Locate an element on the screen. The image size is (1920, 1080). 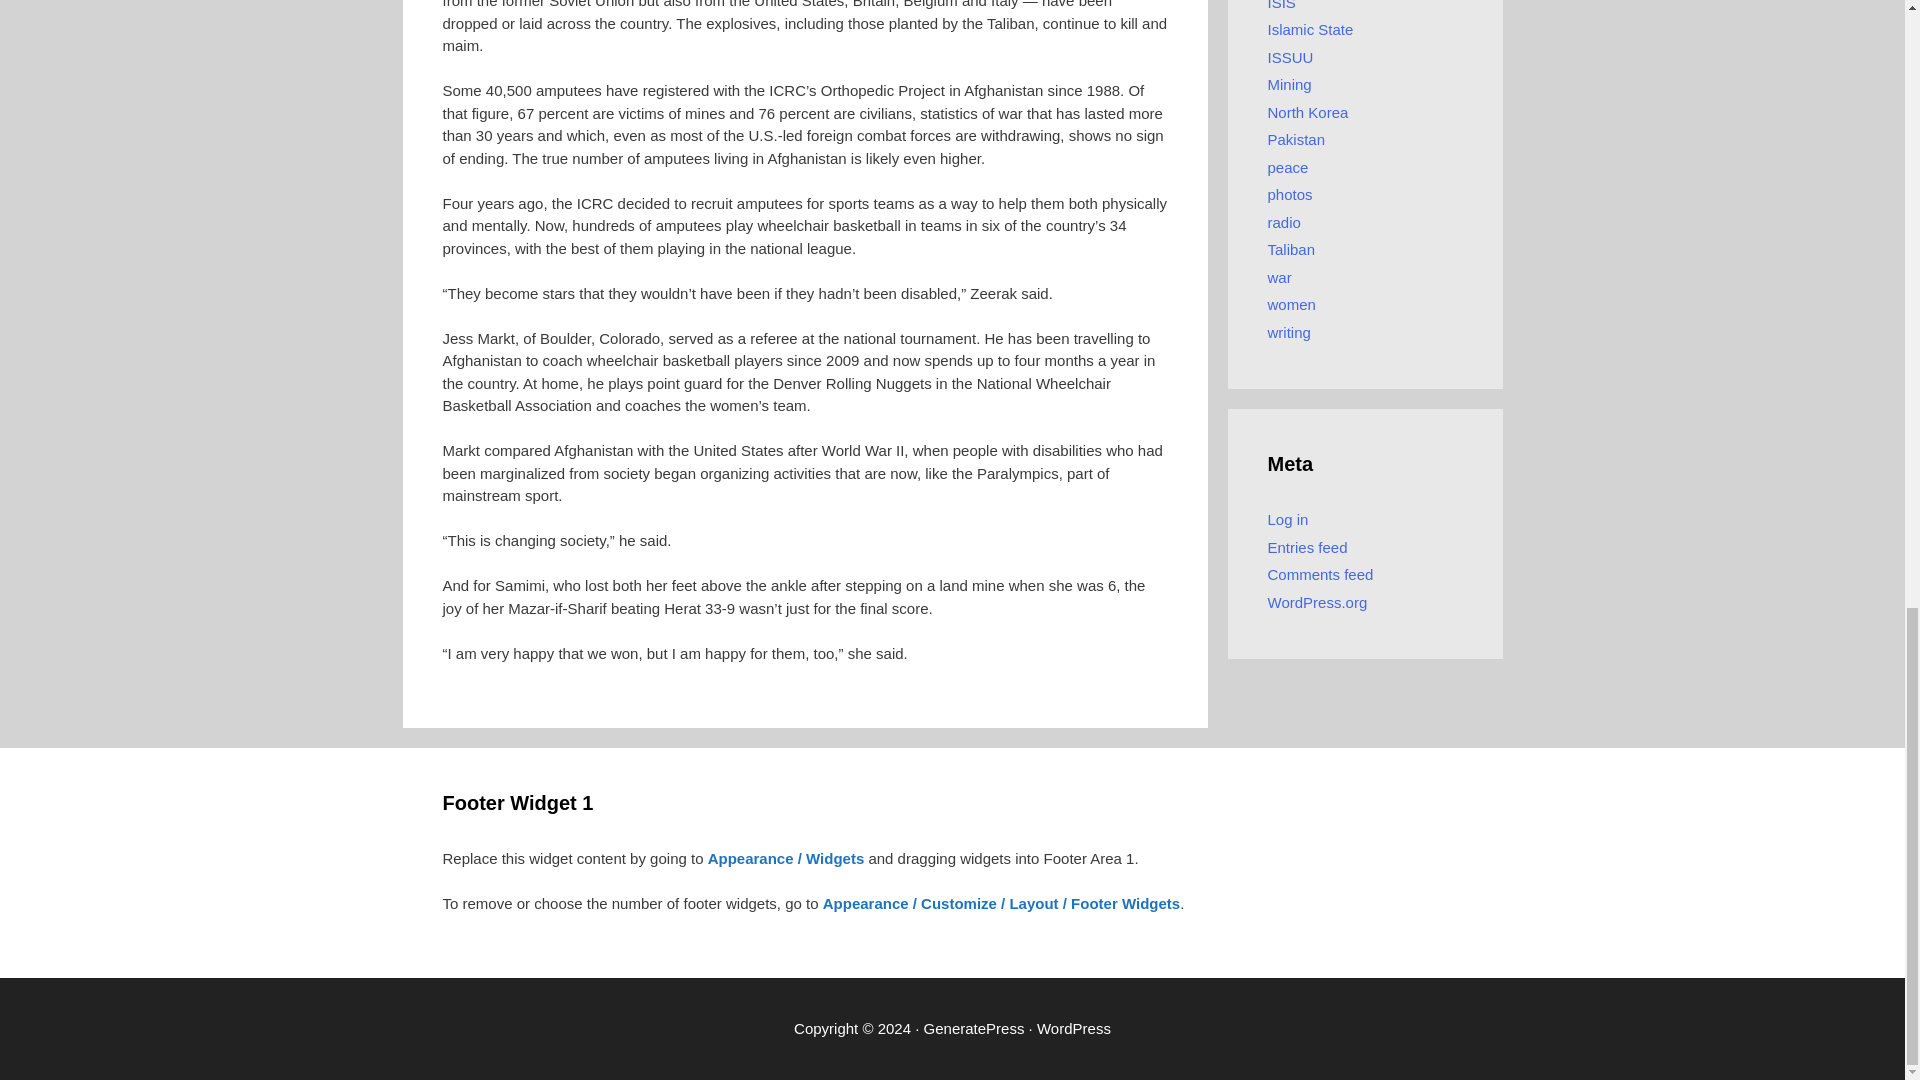
Islamic State is located at coordinates (1310, 28).